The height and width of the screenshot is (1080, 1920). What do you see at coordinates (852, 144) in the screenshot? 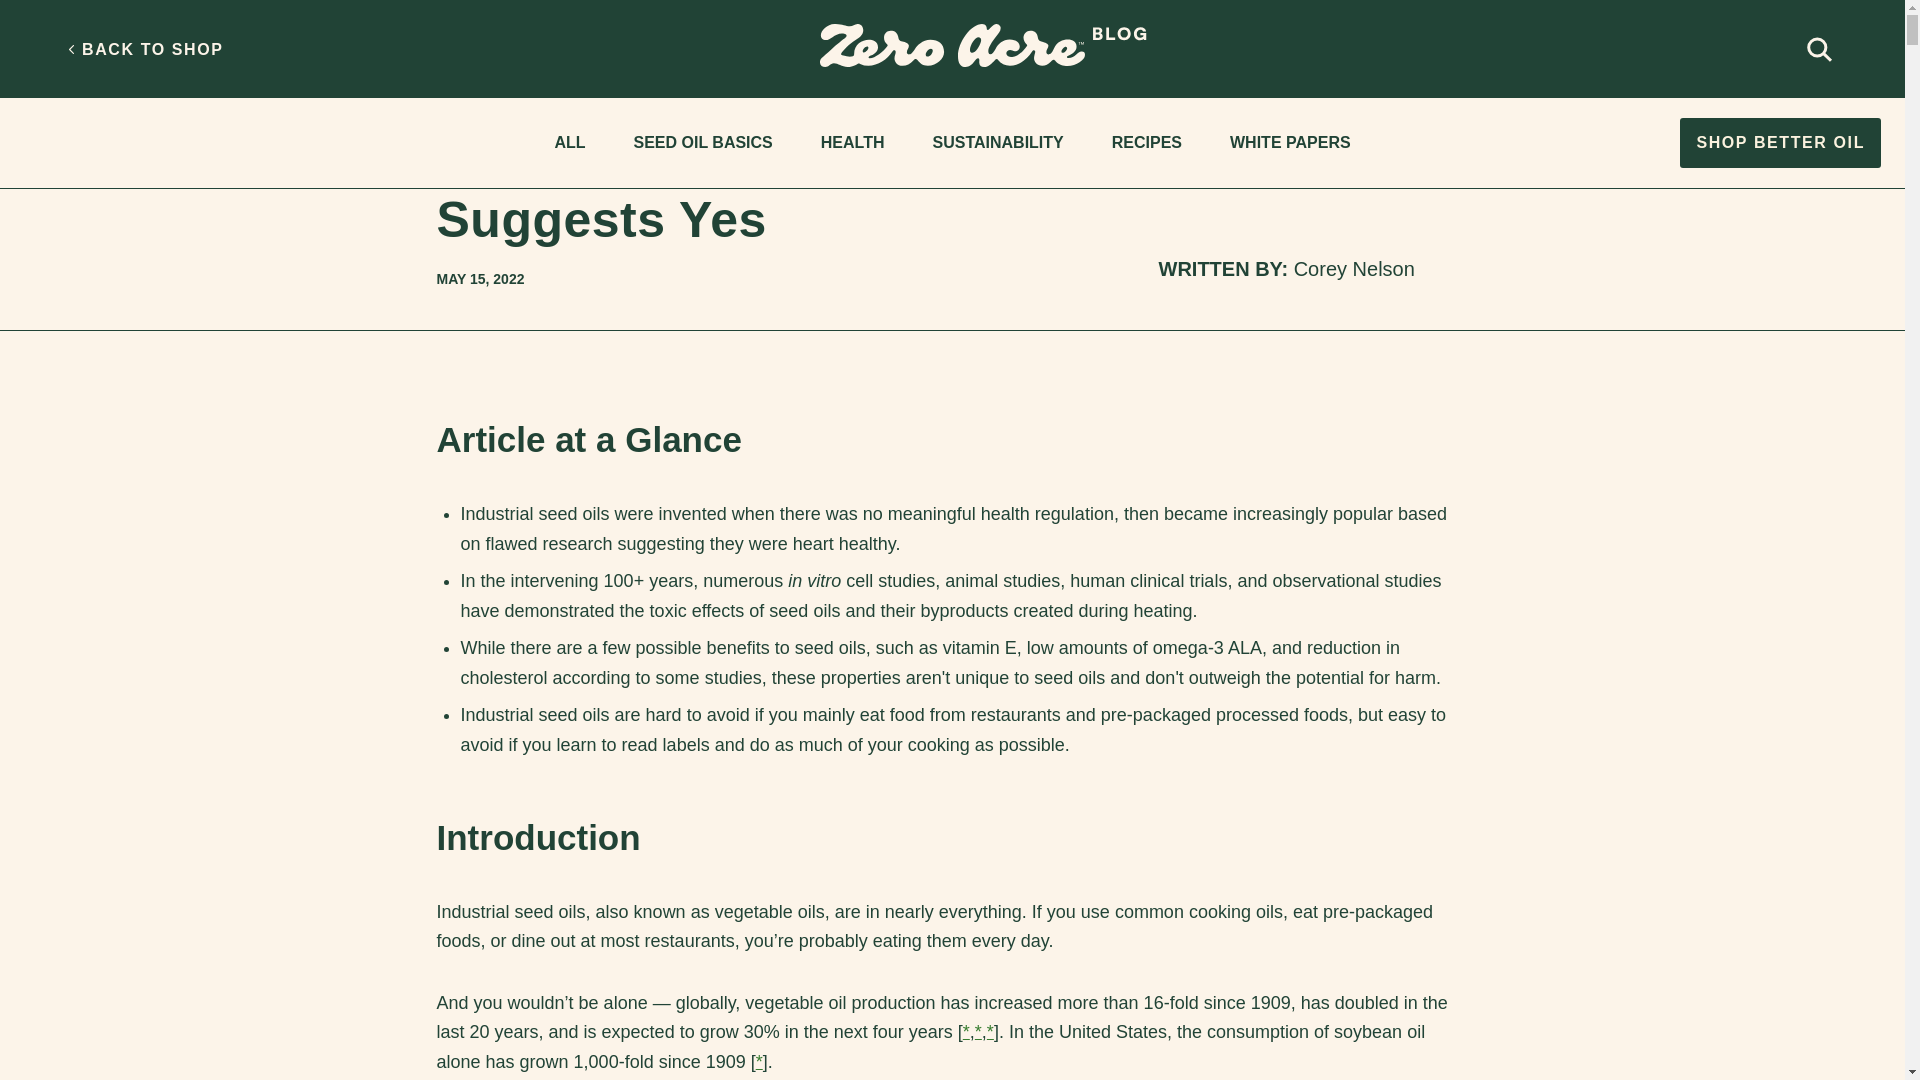
I see `HEALTH` at bounding box center [852, 144].